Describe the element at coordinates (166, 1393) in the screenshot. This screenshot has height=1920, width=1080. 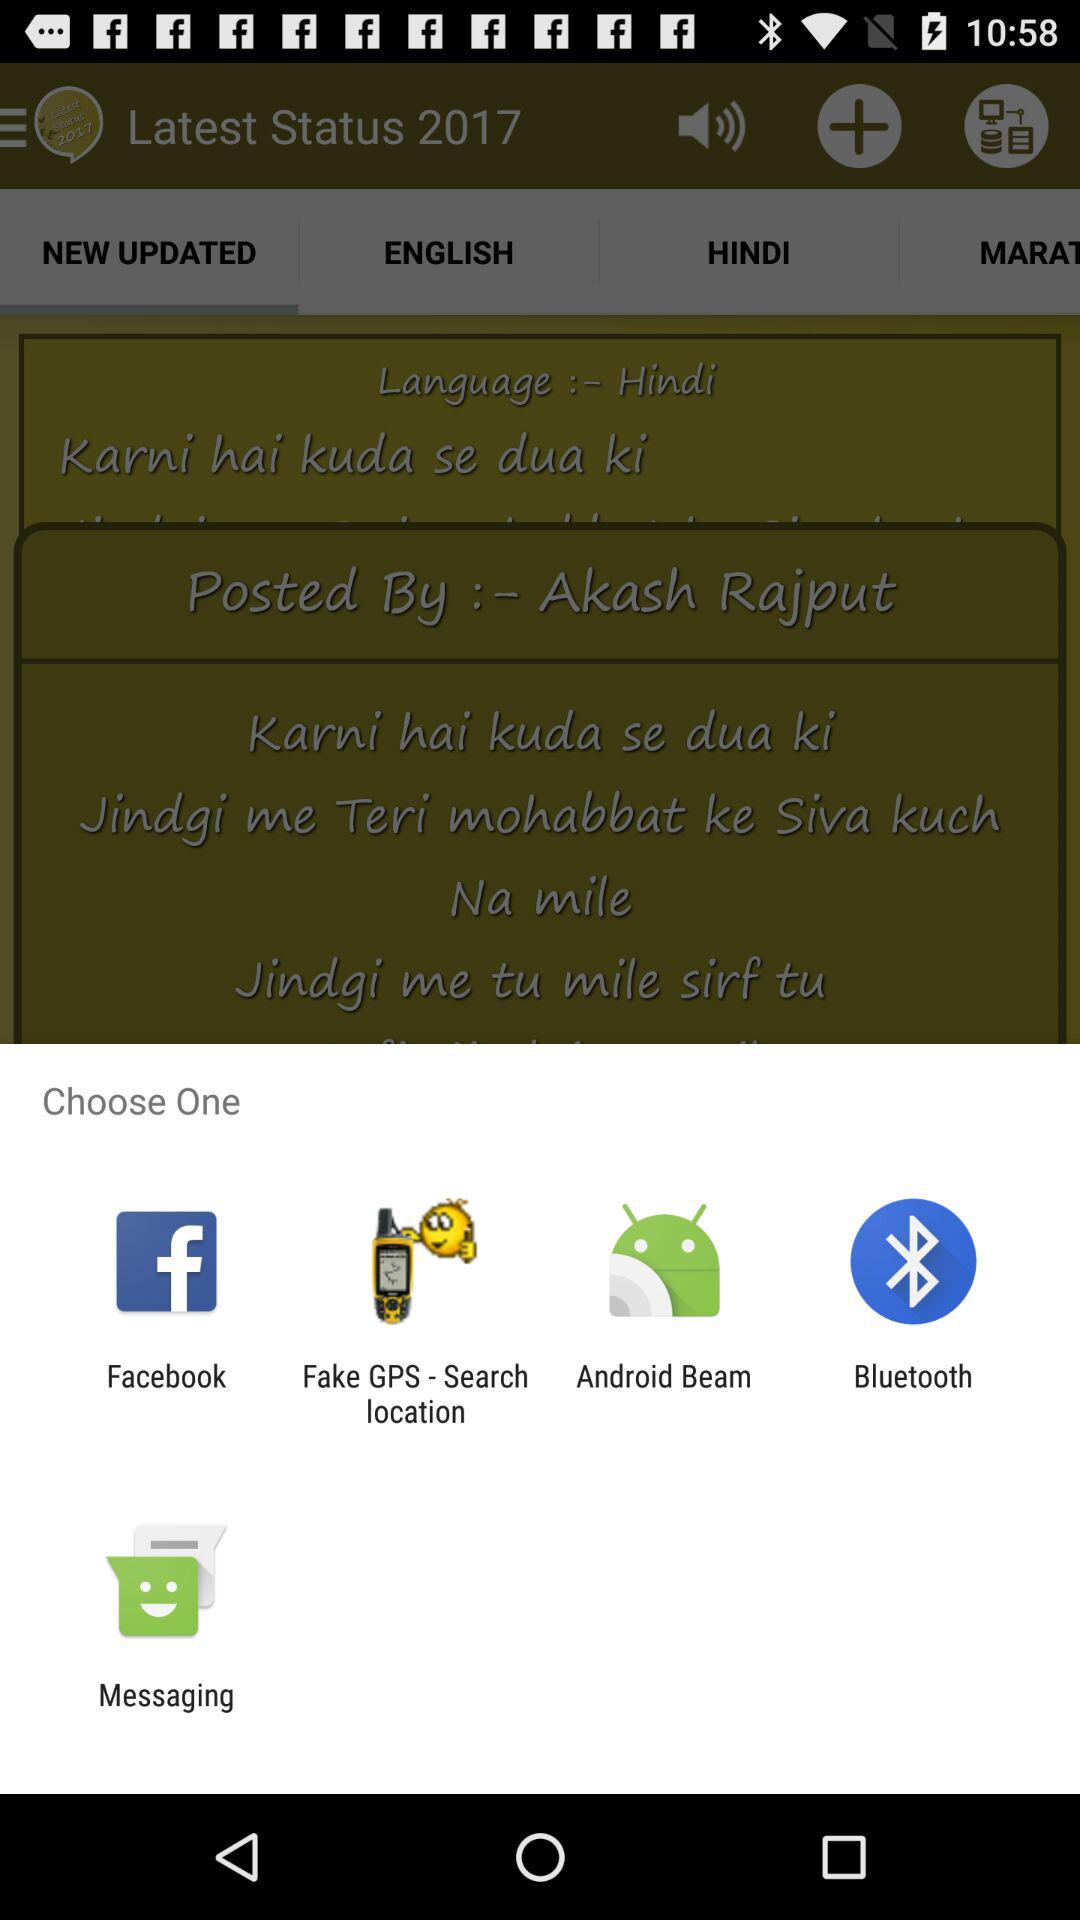
I see `turn on icon to the left of the fake gps search item` at that location.